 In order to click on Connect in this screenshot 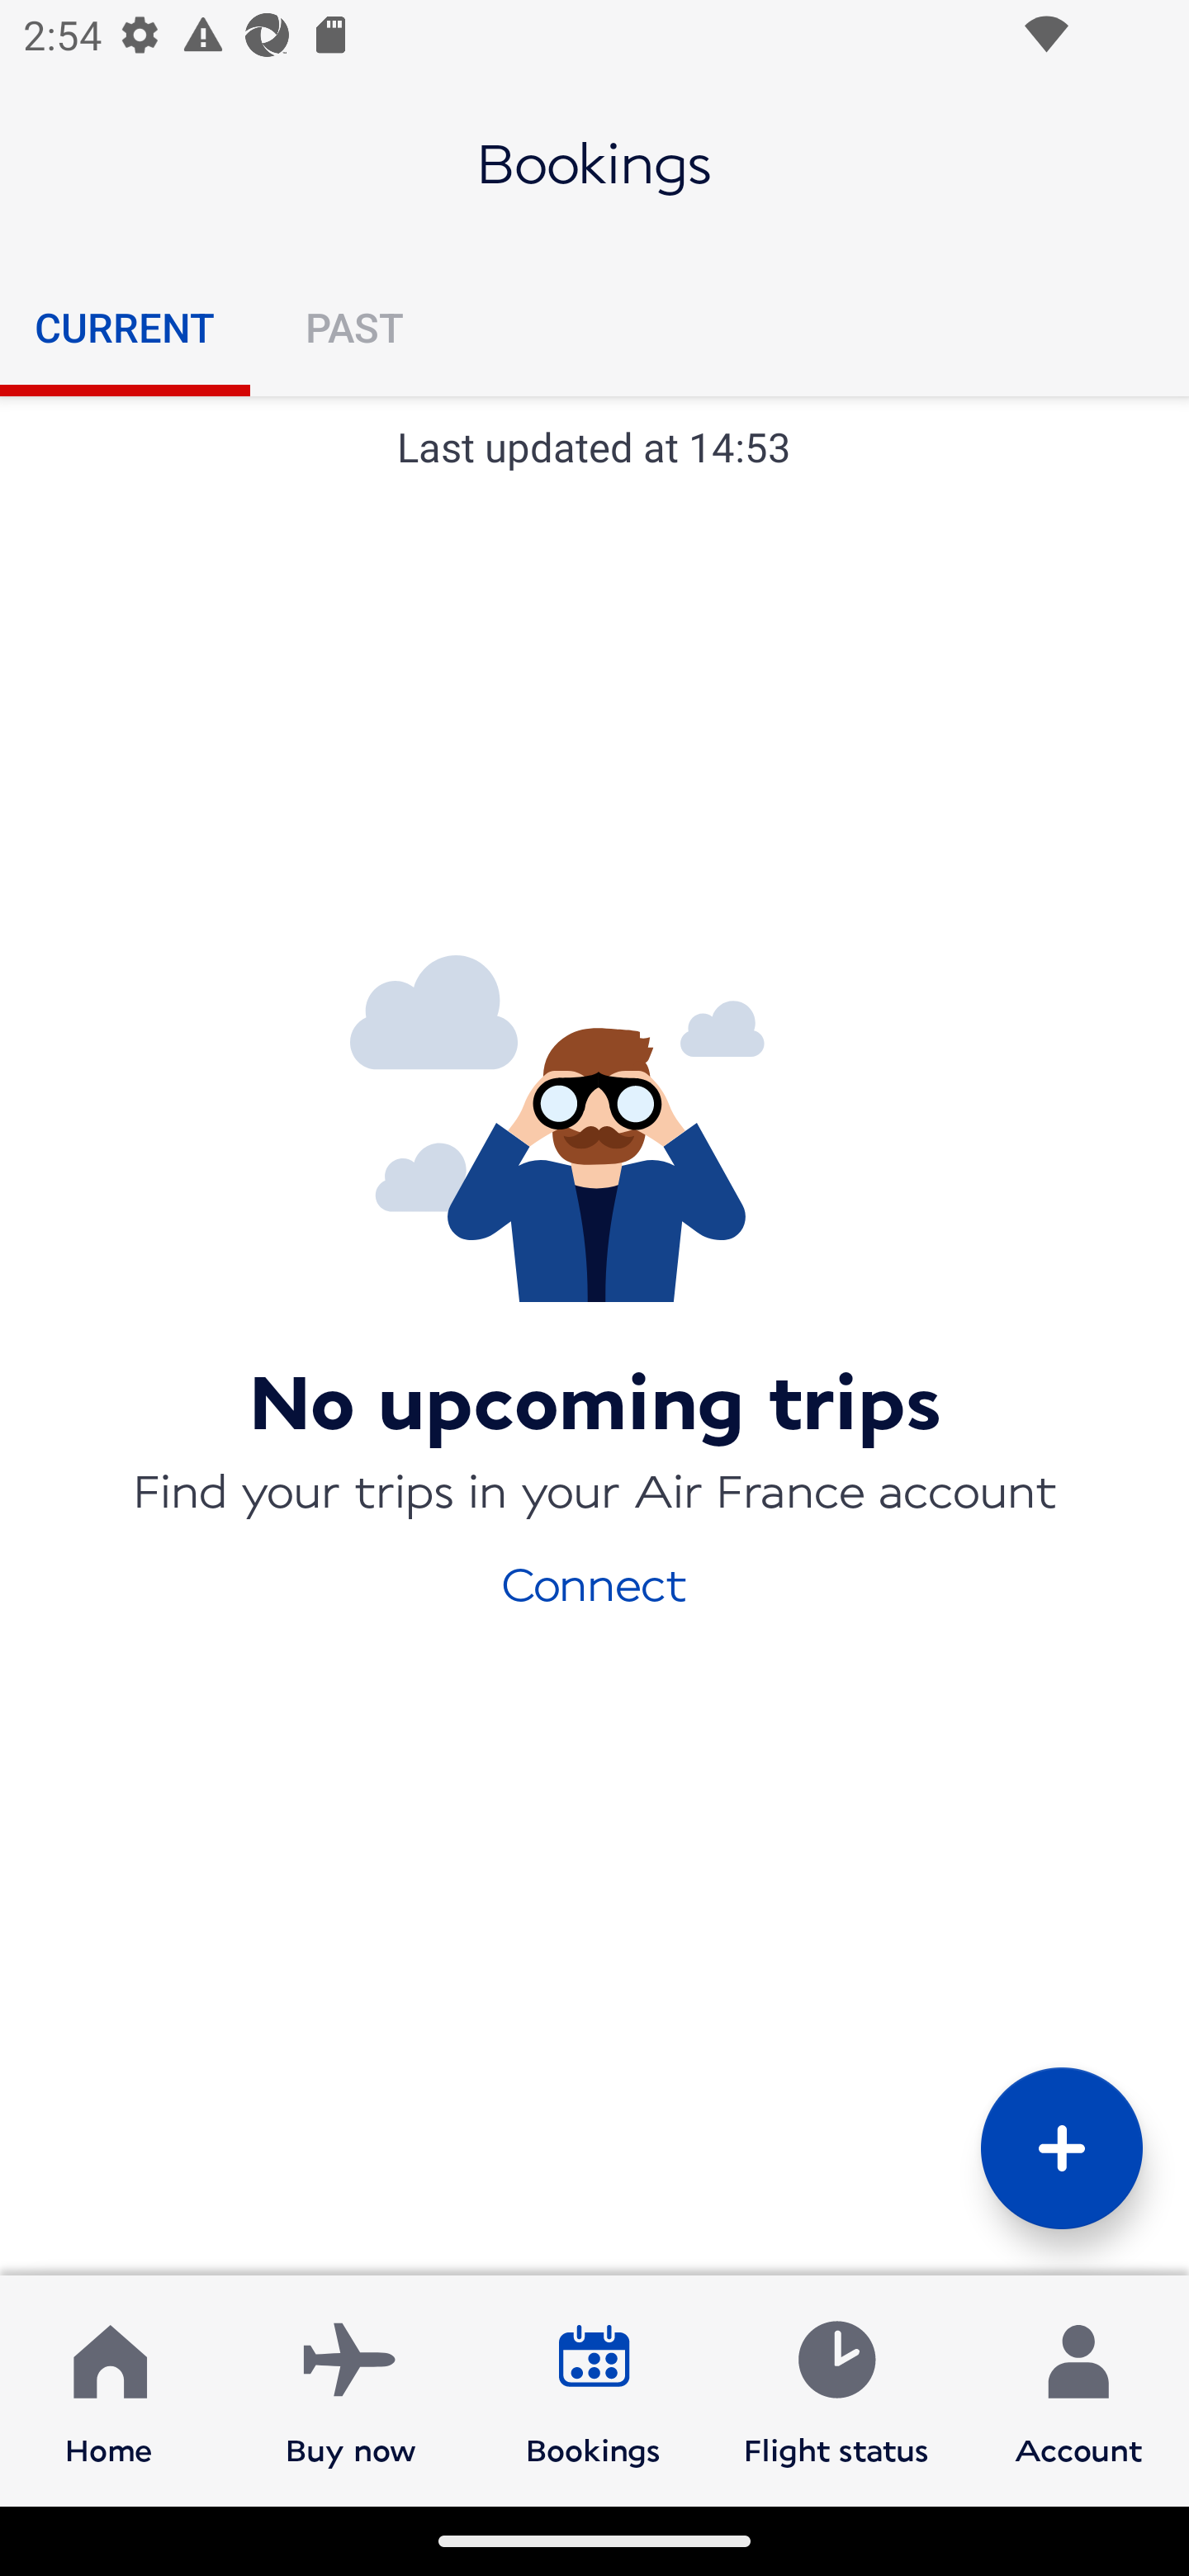, I will do `click(594, 1582)`.